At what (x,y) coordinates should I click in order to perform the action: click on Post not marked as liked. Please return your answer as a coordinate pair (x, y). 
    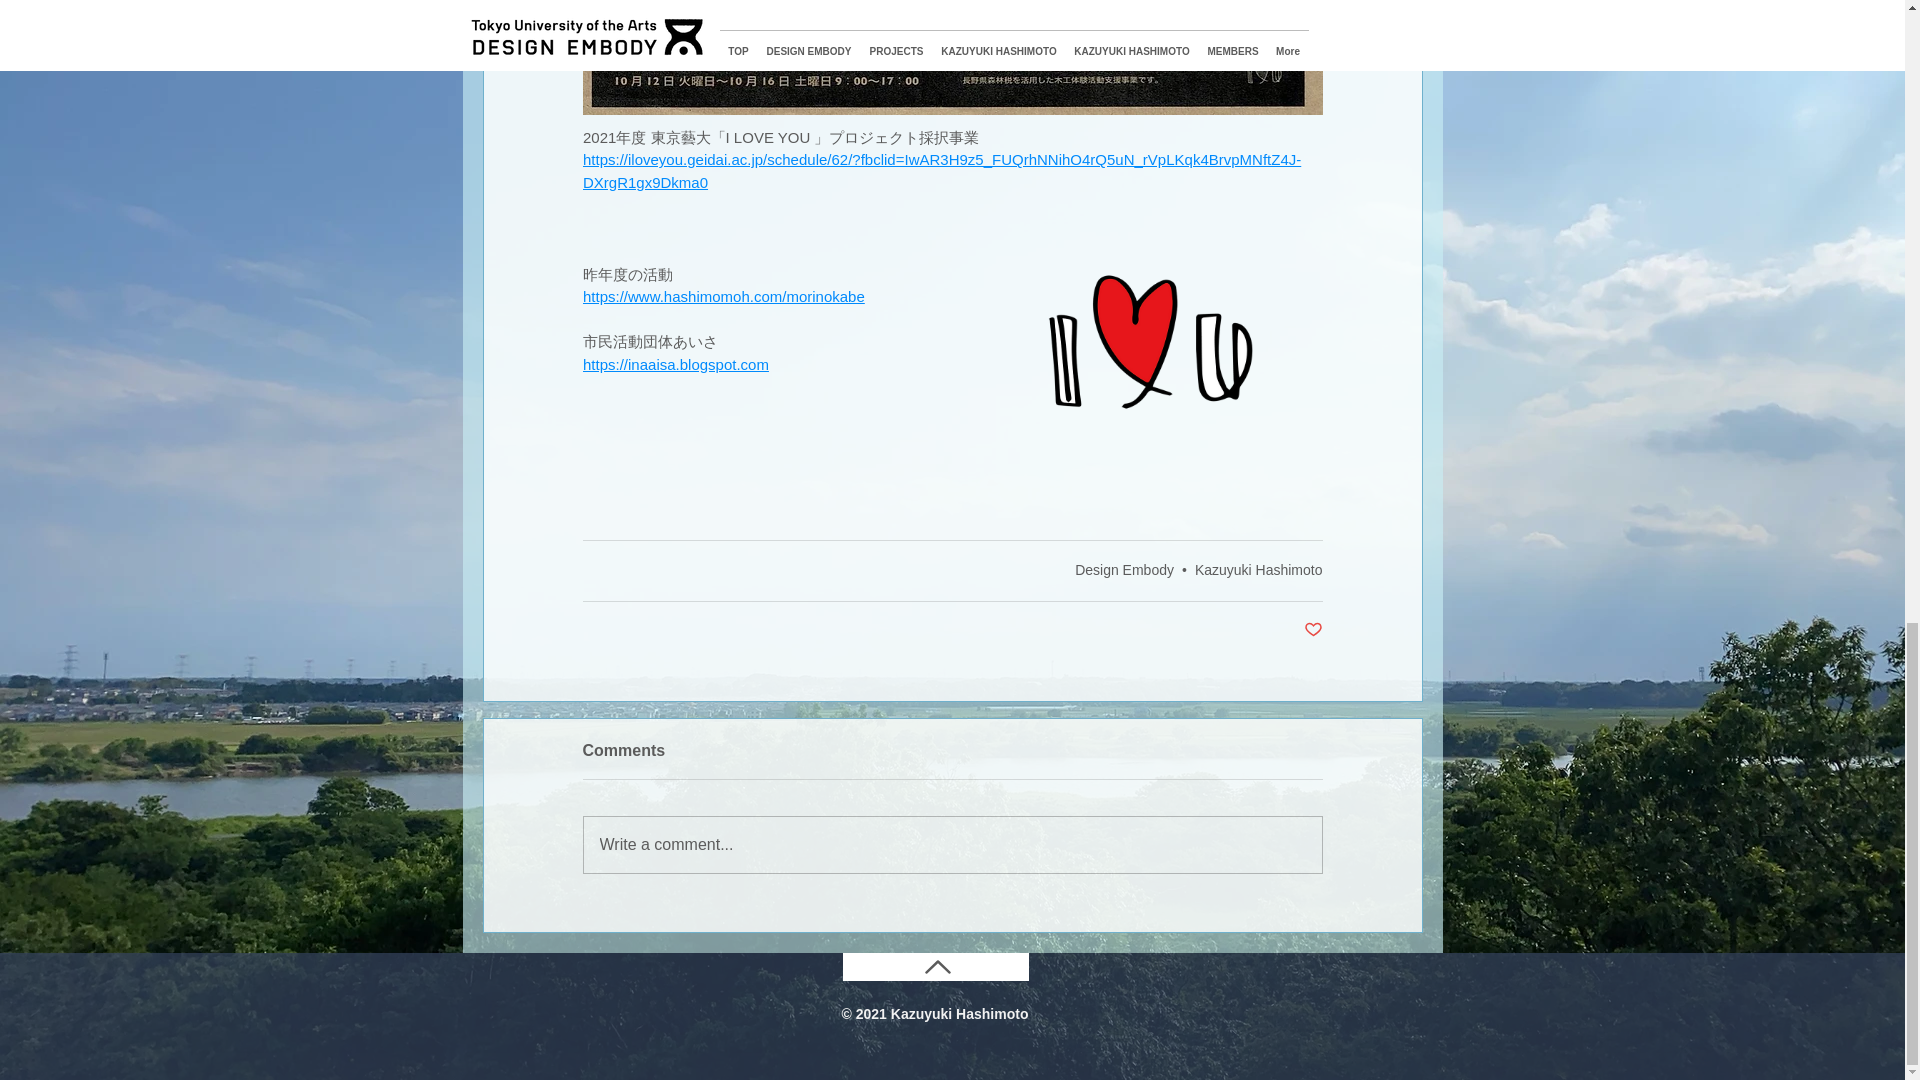
    Looking at the image, I should click on (1312, 630).